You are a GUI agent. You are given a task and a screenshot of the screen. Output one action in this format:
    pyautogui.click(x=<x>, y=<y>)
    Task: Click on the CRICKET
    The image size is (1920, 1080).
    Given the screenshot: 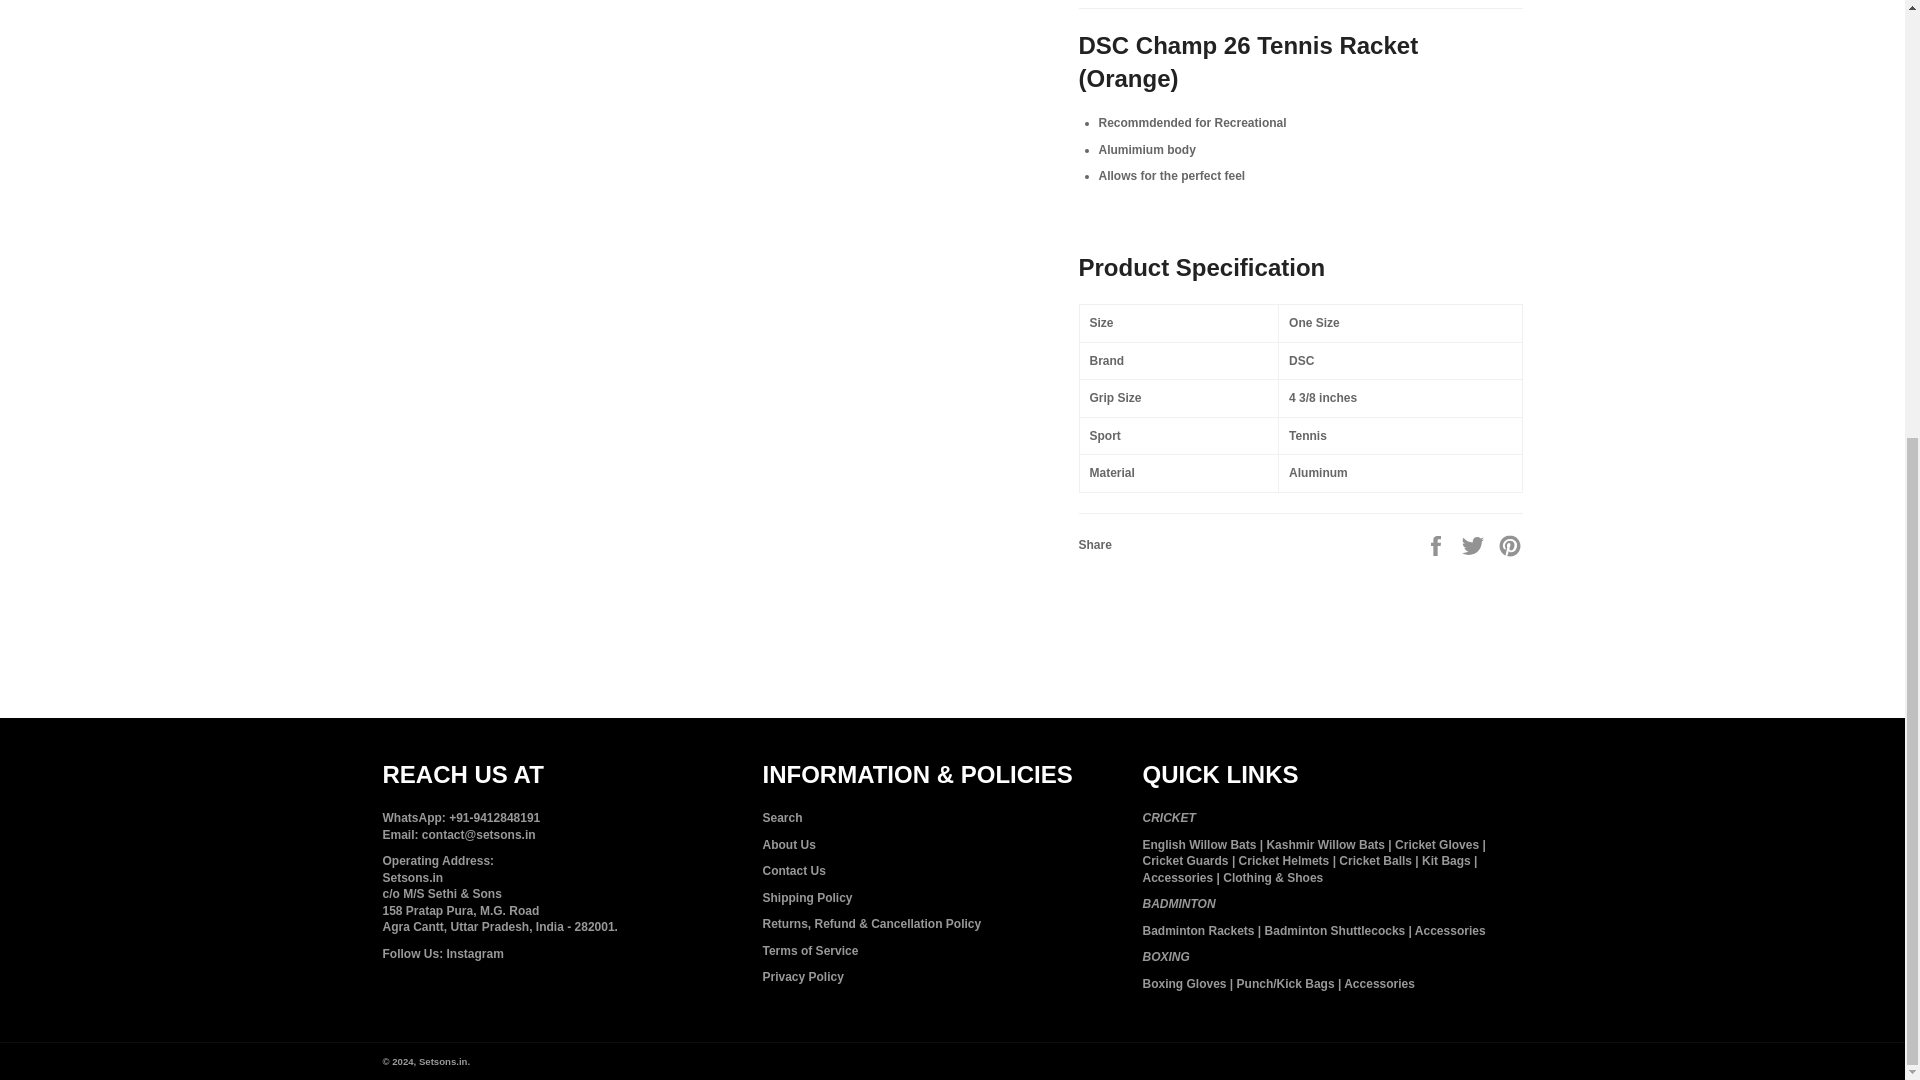 What is the action you would take?
    pyautogui.click(x=1168, y=818)
    